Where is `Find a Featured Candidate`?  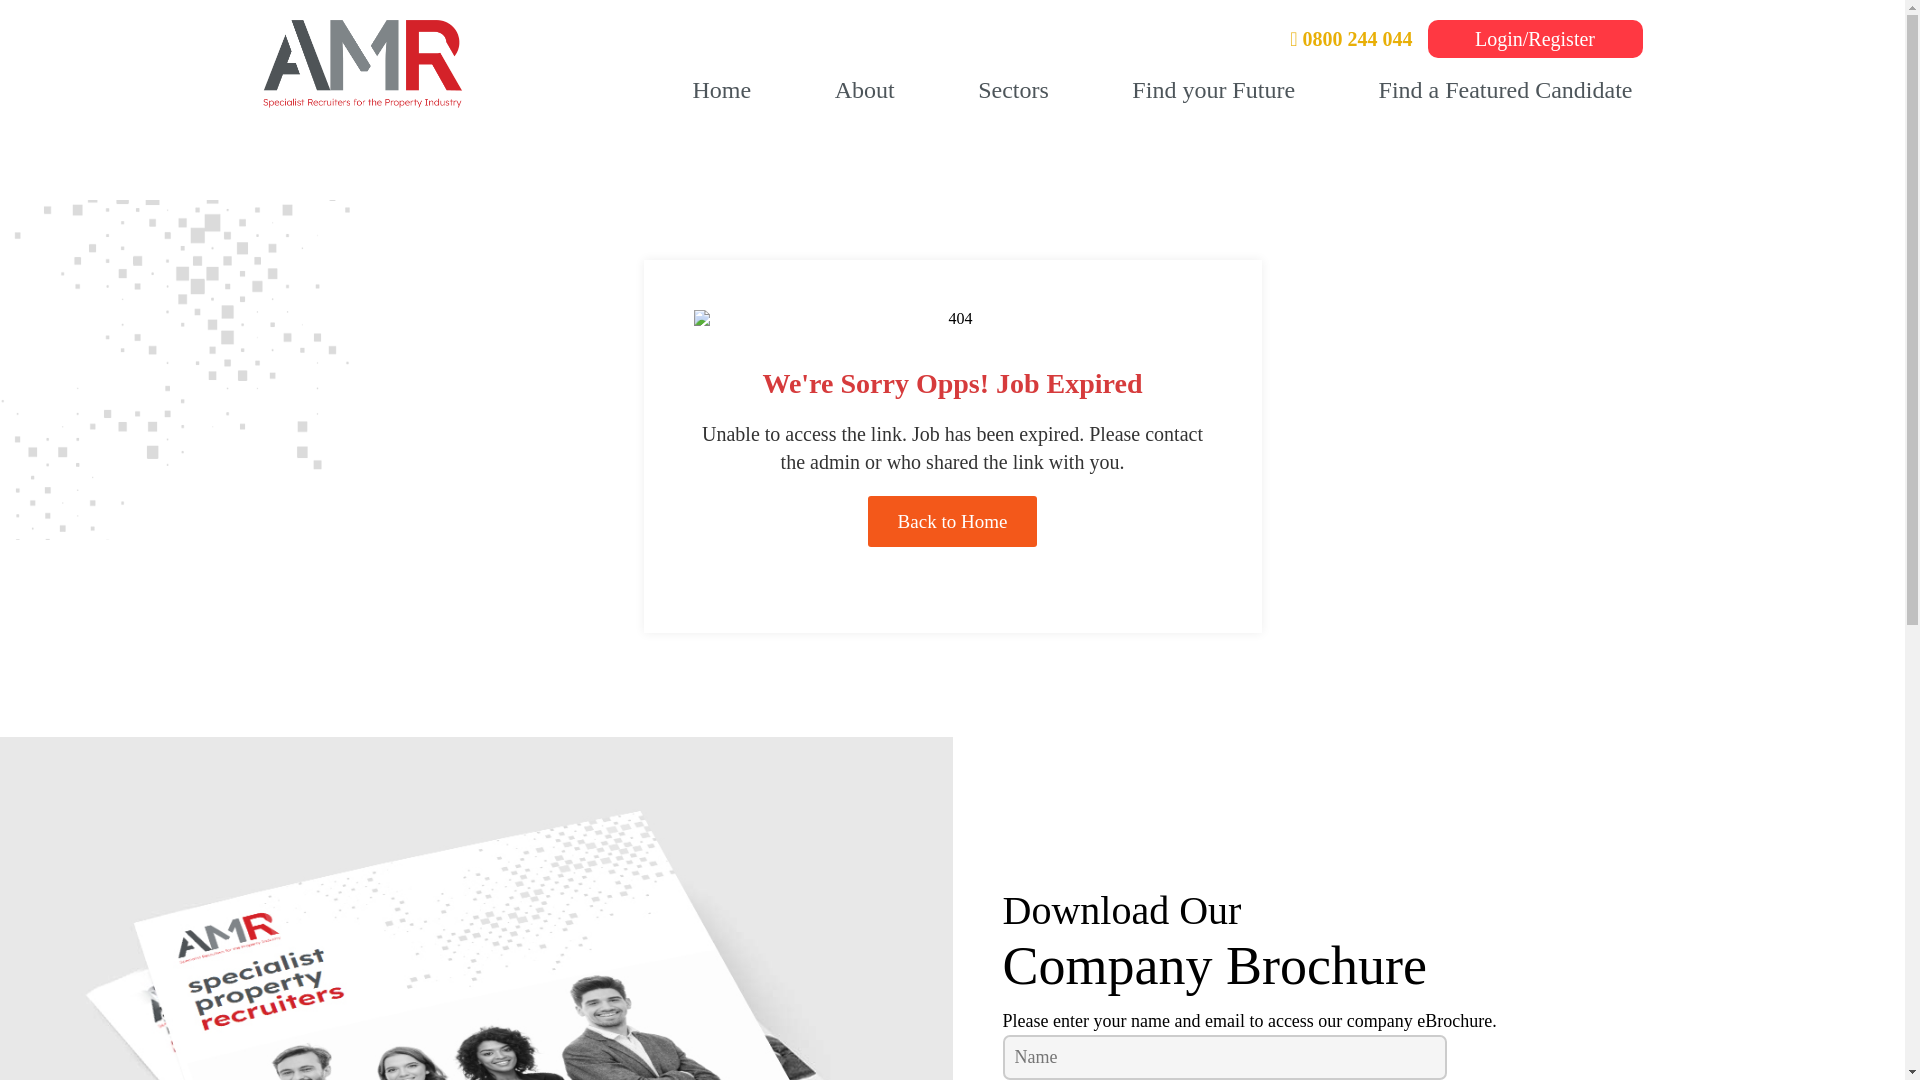
Find a Featured Candidate is located at coordinates (1506, 90).